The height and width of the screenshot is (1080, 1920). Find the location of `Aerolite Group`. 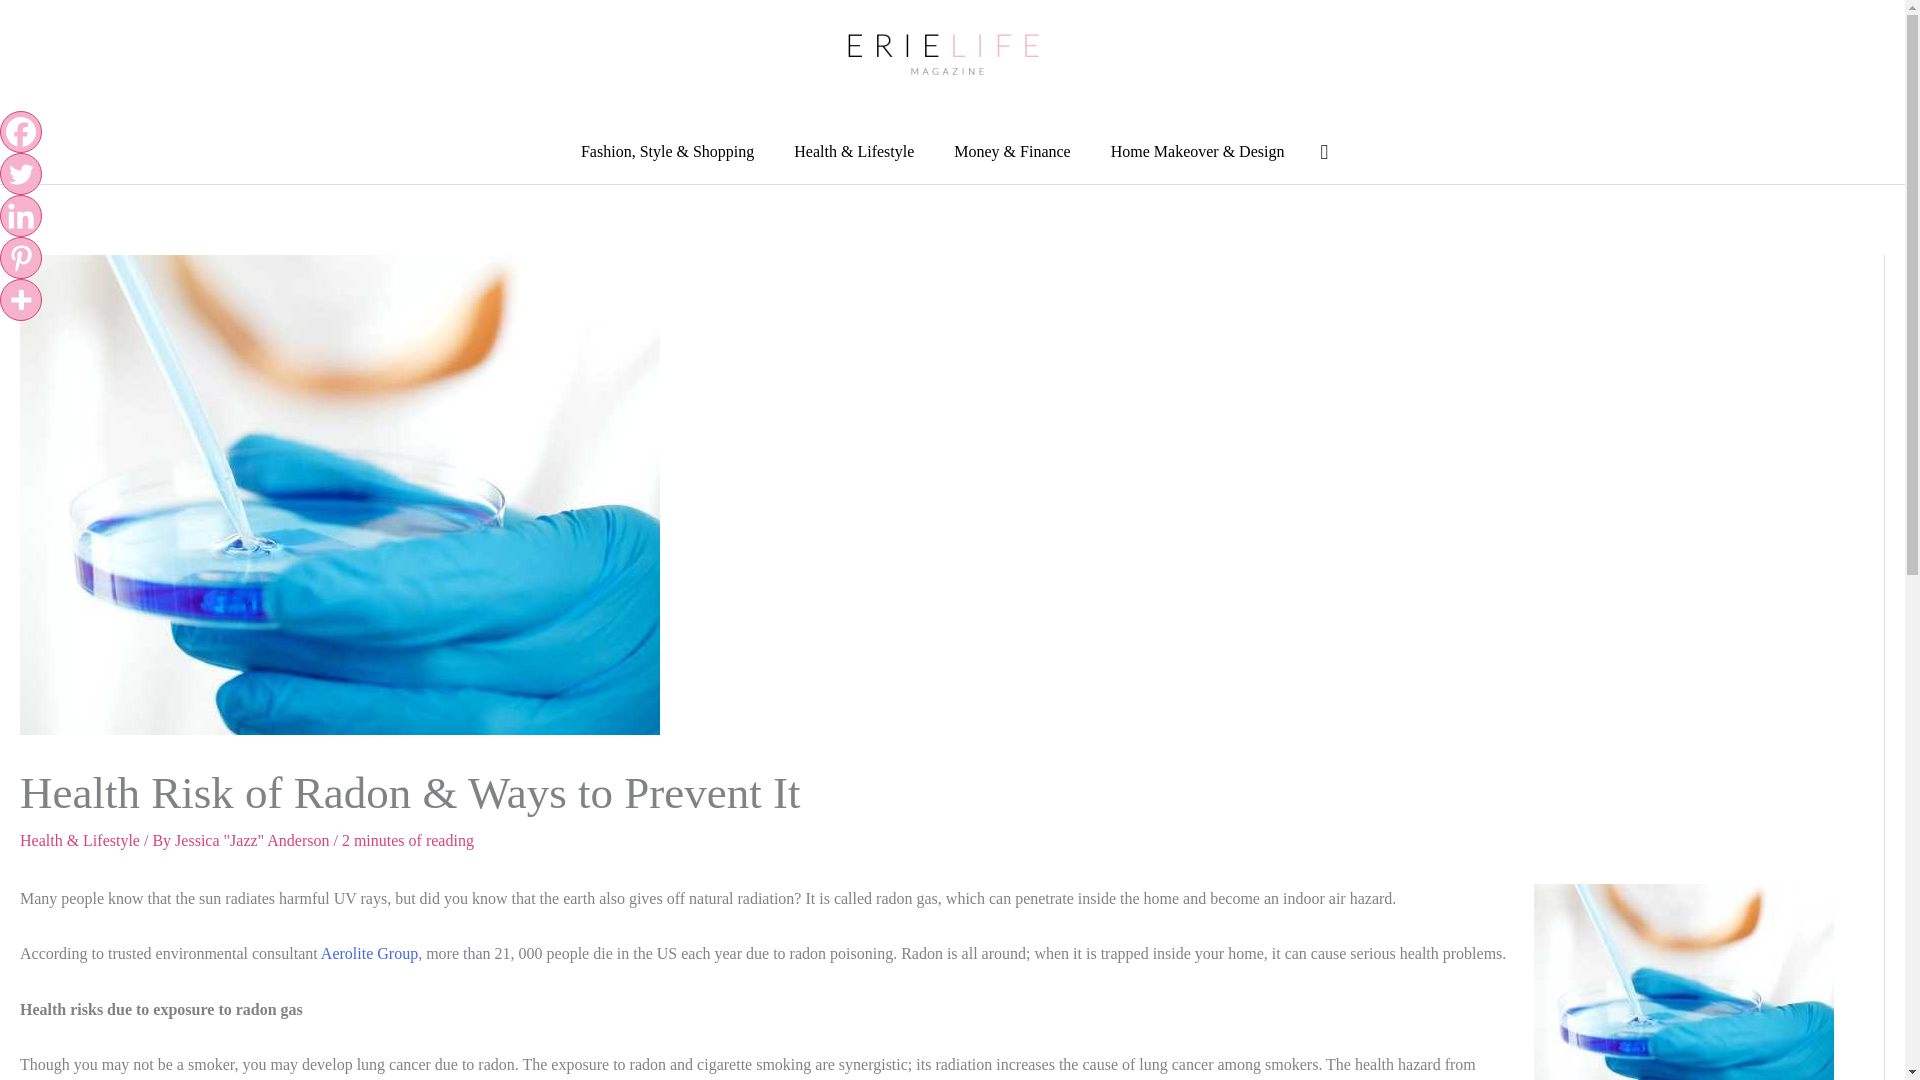

Aerolite Group is located at coordinates (369, 954).